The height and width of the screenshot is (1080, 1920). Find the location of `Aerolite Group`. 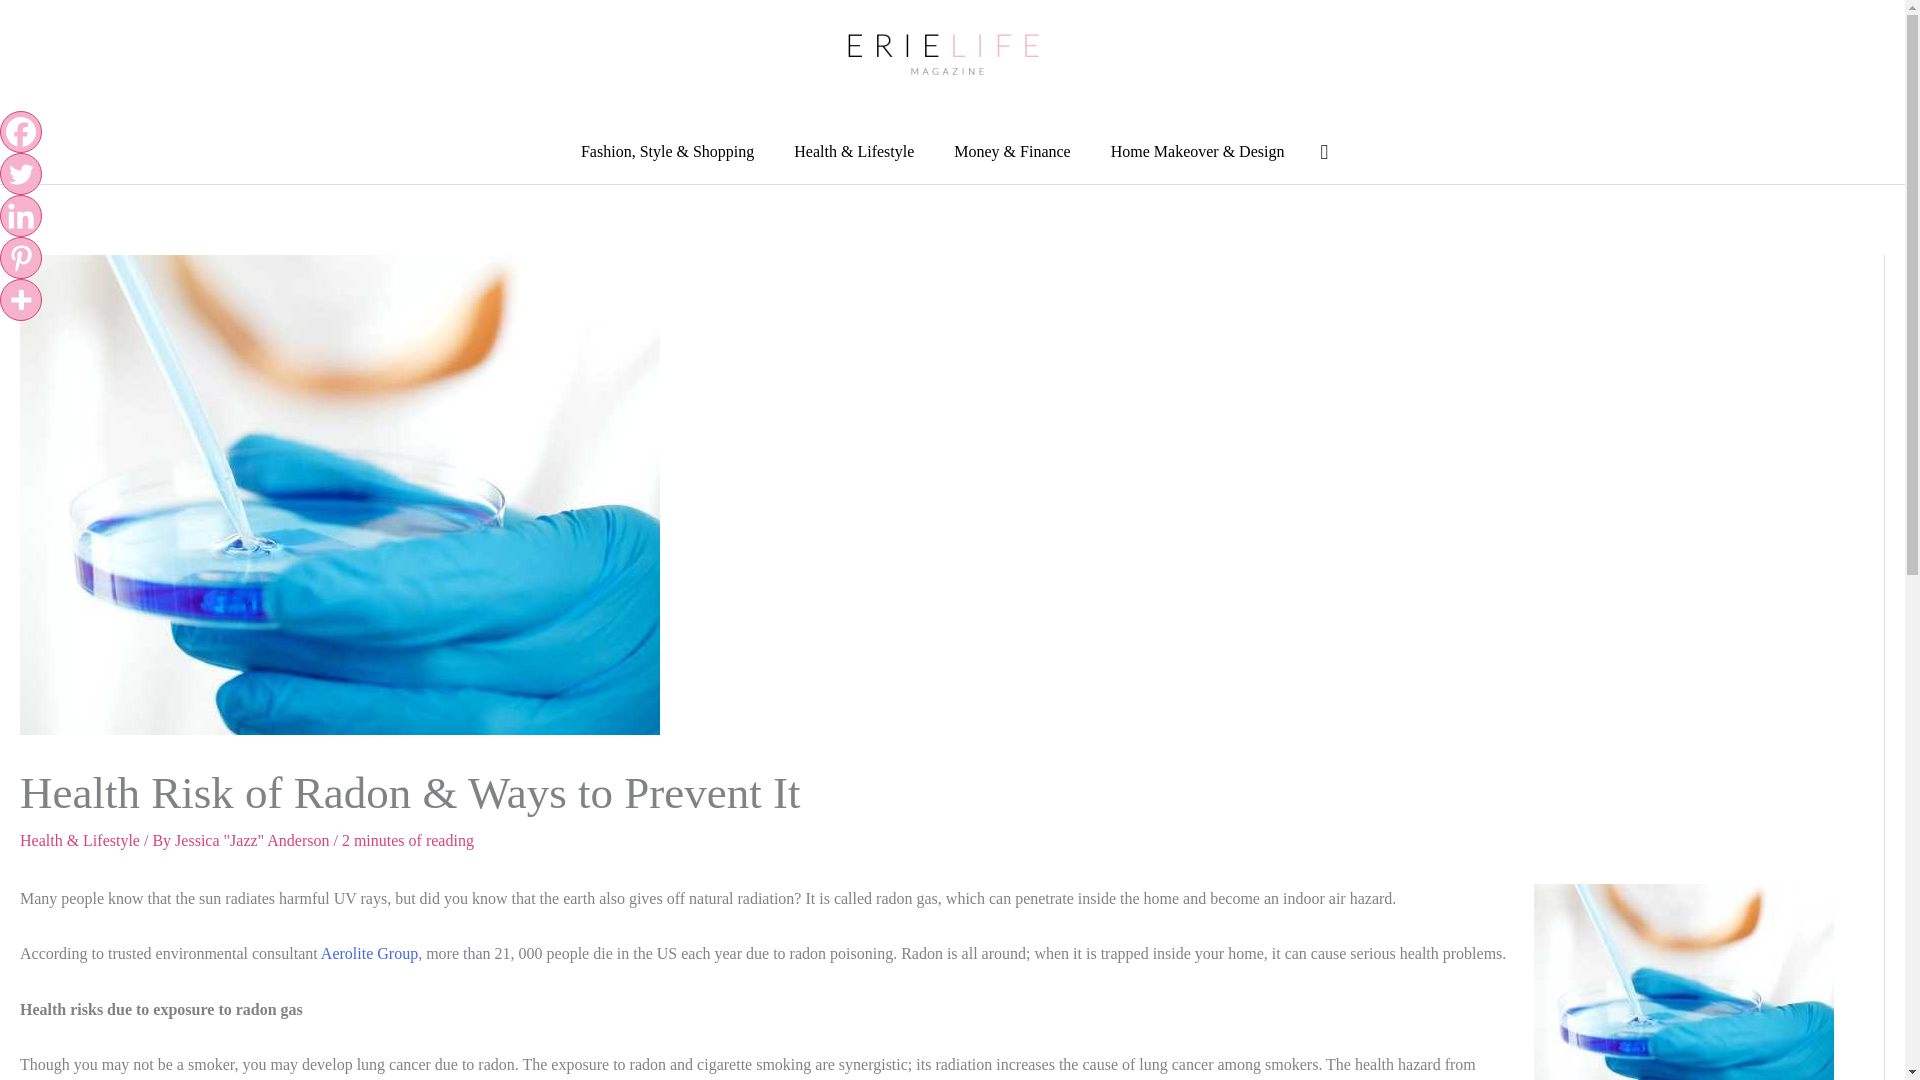

Aerolite Group is located at coordinates (369, 954).